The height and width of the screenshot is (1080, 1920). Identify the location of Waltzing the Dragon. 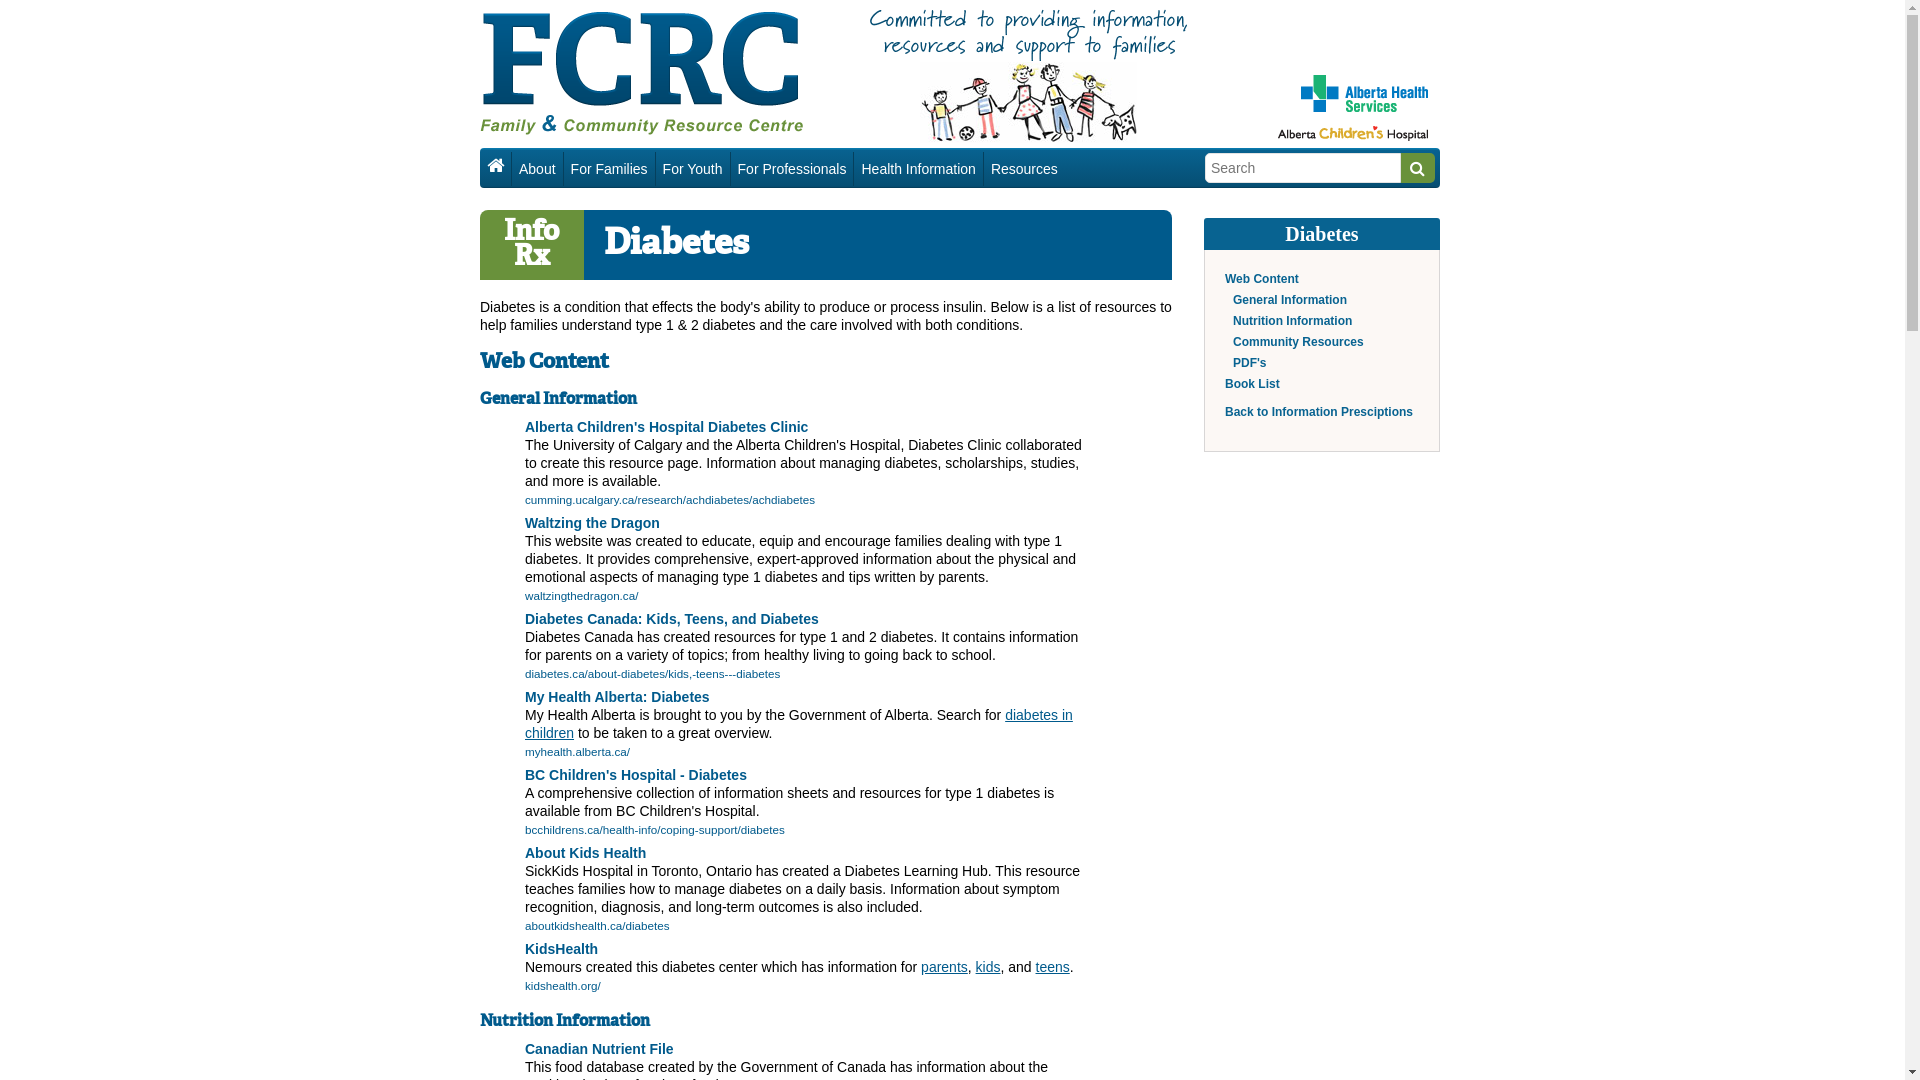
(592, 523).